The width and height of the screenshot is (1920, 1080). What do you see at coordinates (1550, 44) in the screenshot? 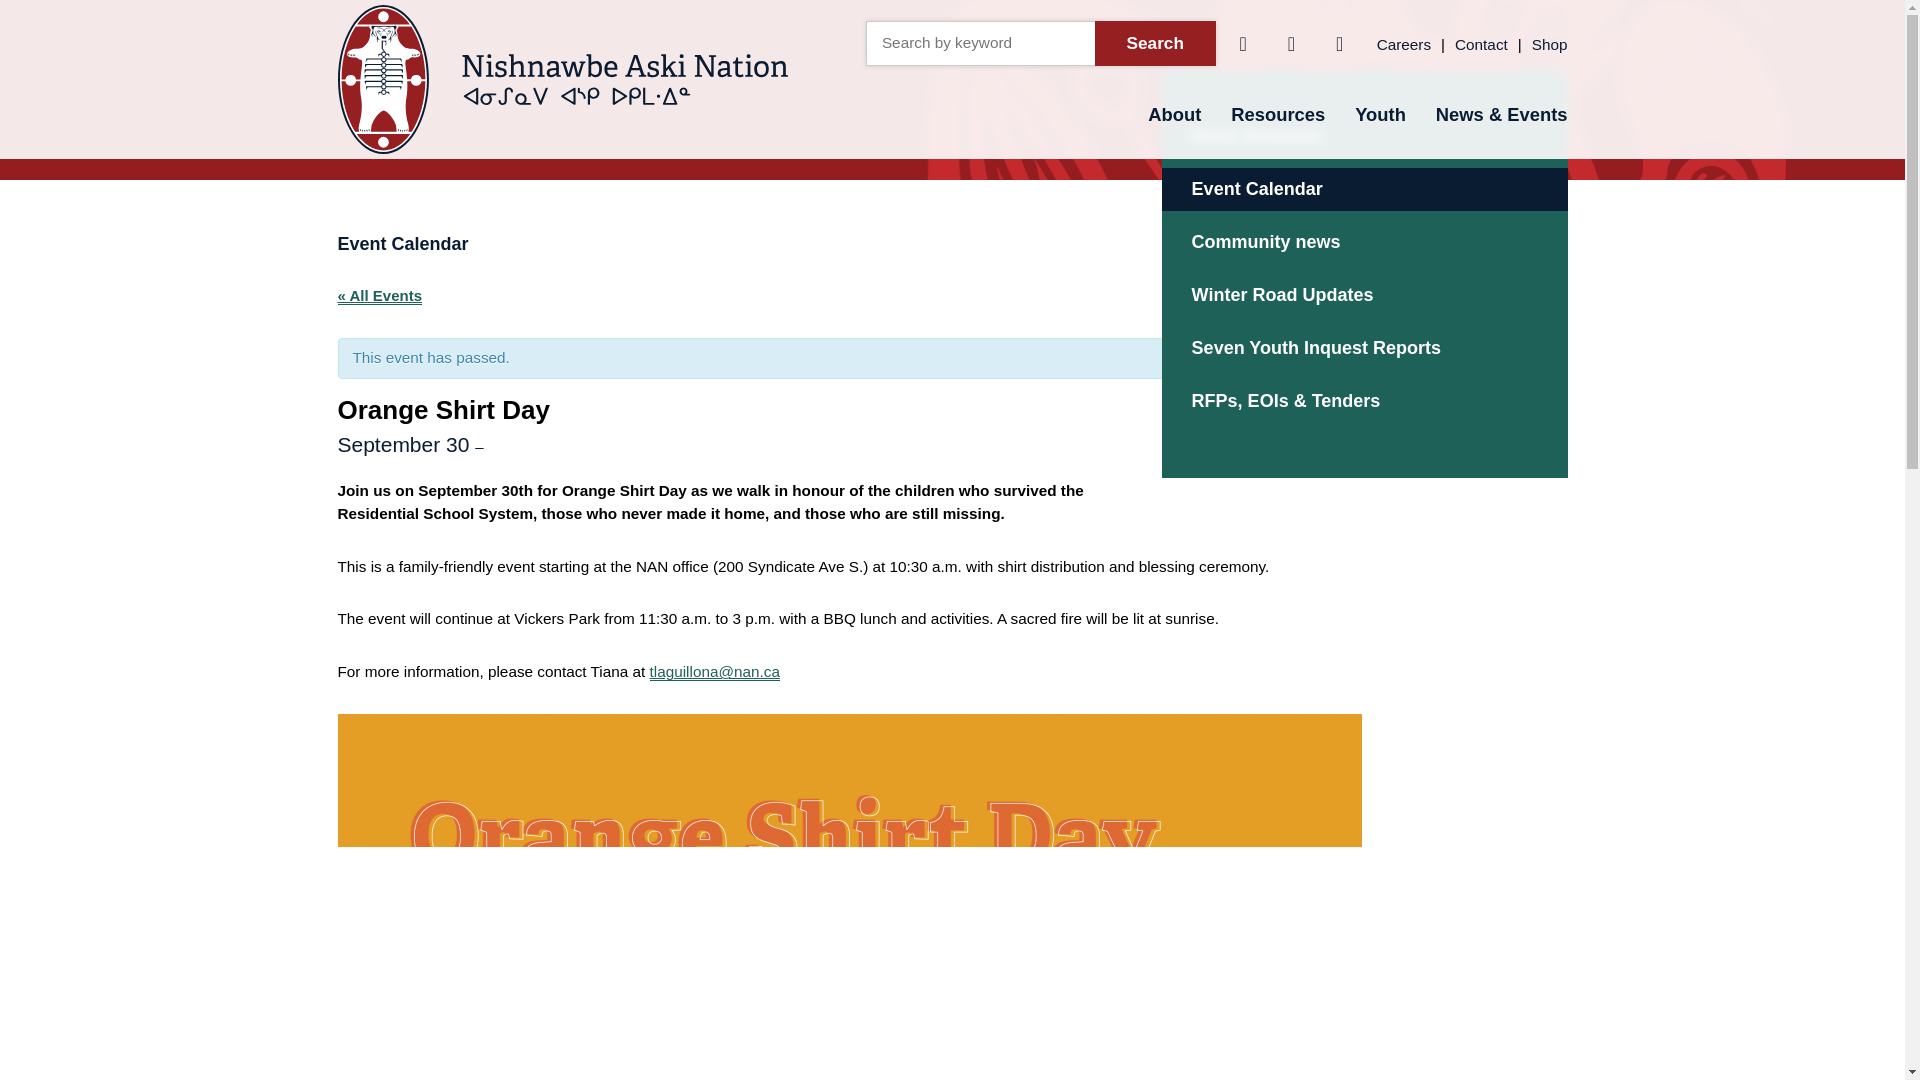
I see `Shop` at bounding box center [1550, 44].